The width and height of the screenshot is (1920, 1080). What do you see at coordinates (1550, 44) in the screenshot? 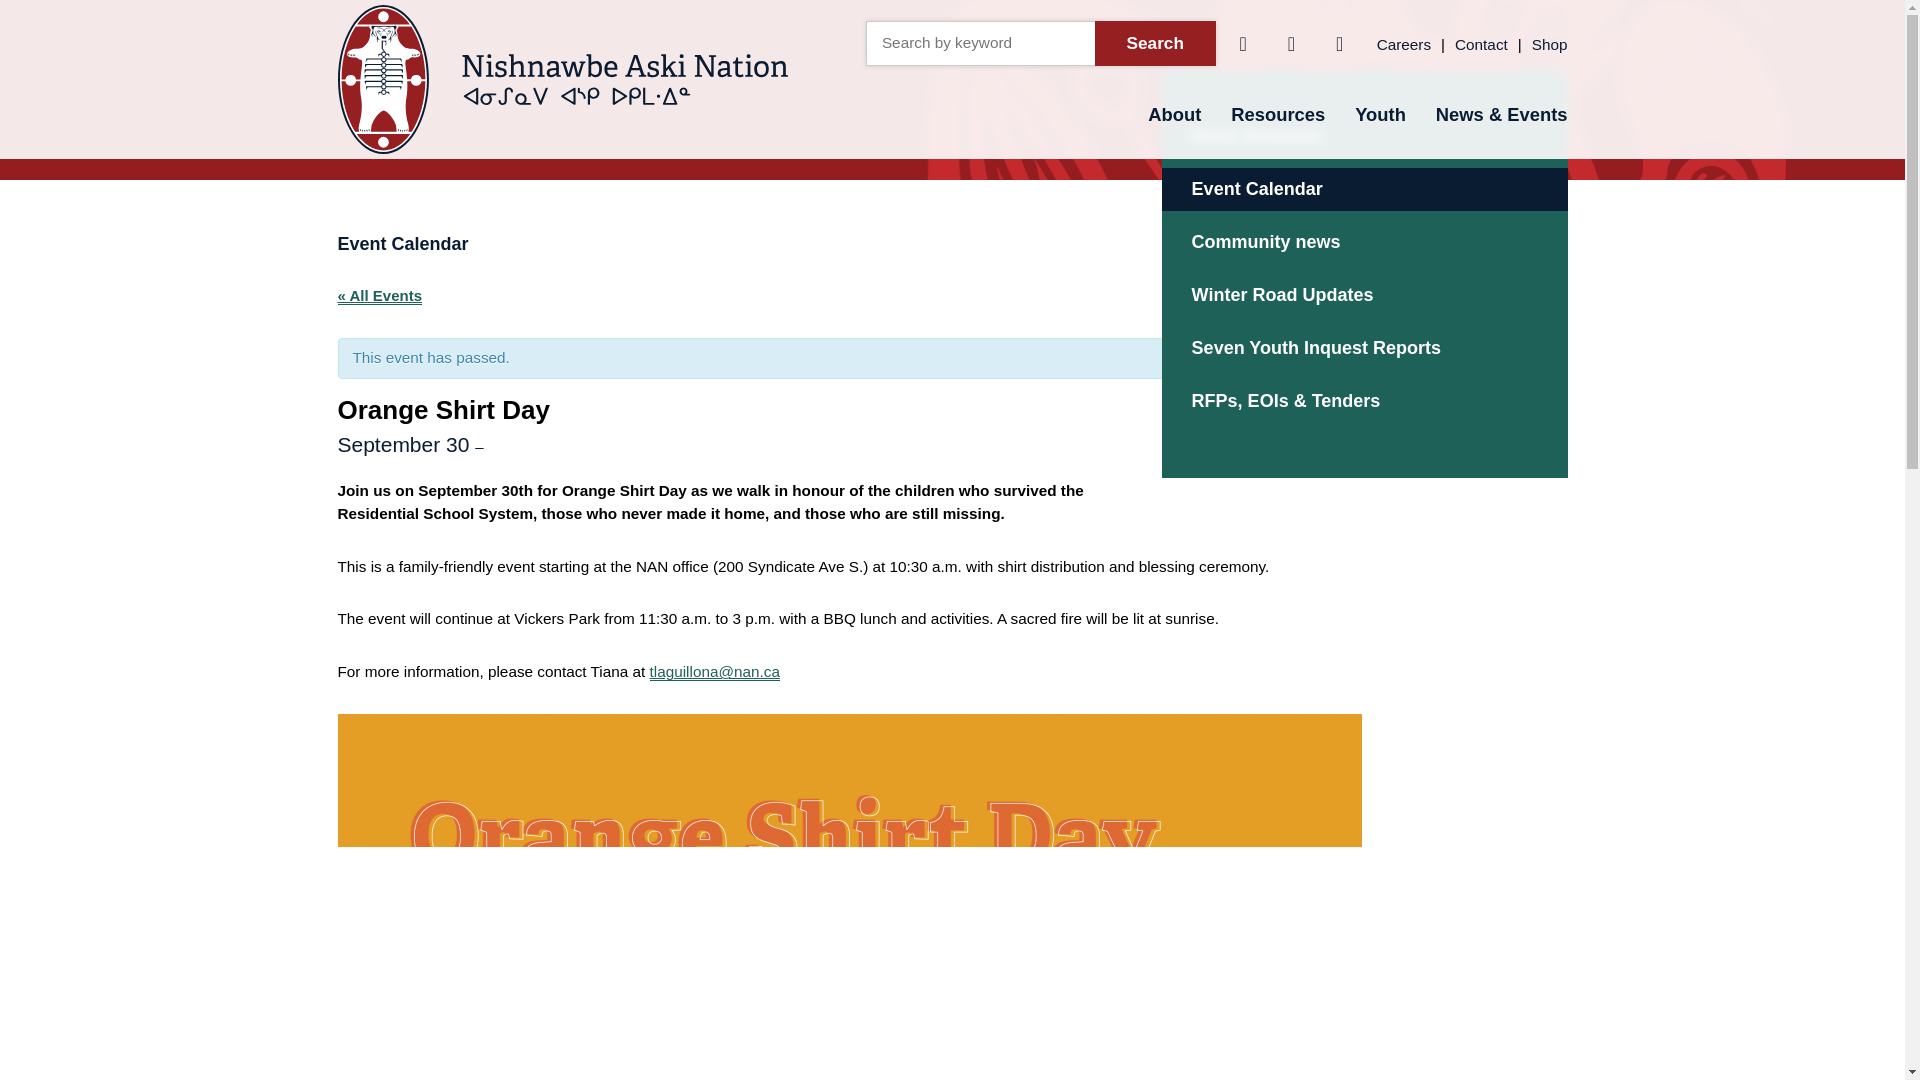
I see `Shop` at bounding box center [1550, 44].